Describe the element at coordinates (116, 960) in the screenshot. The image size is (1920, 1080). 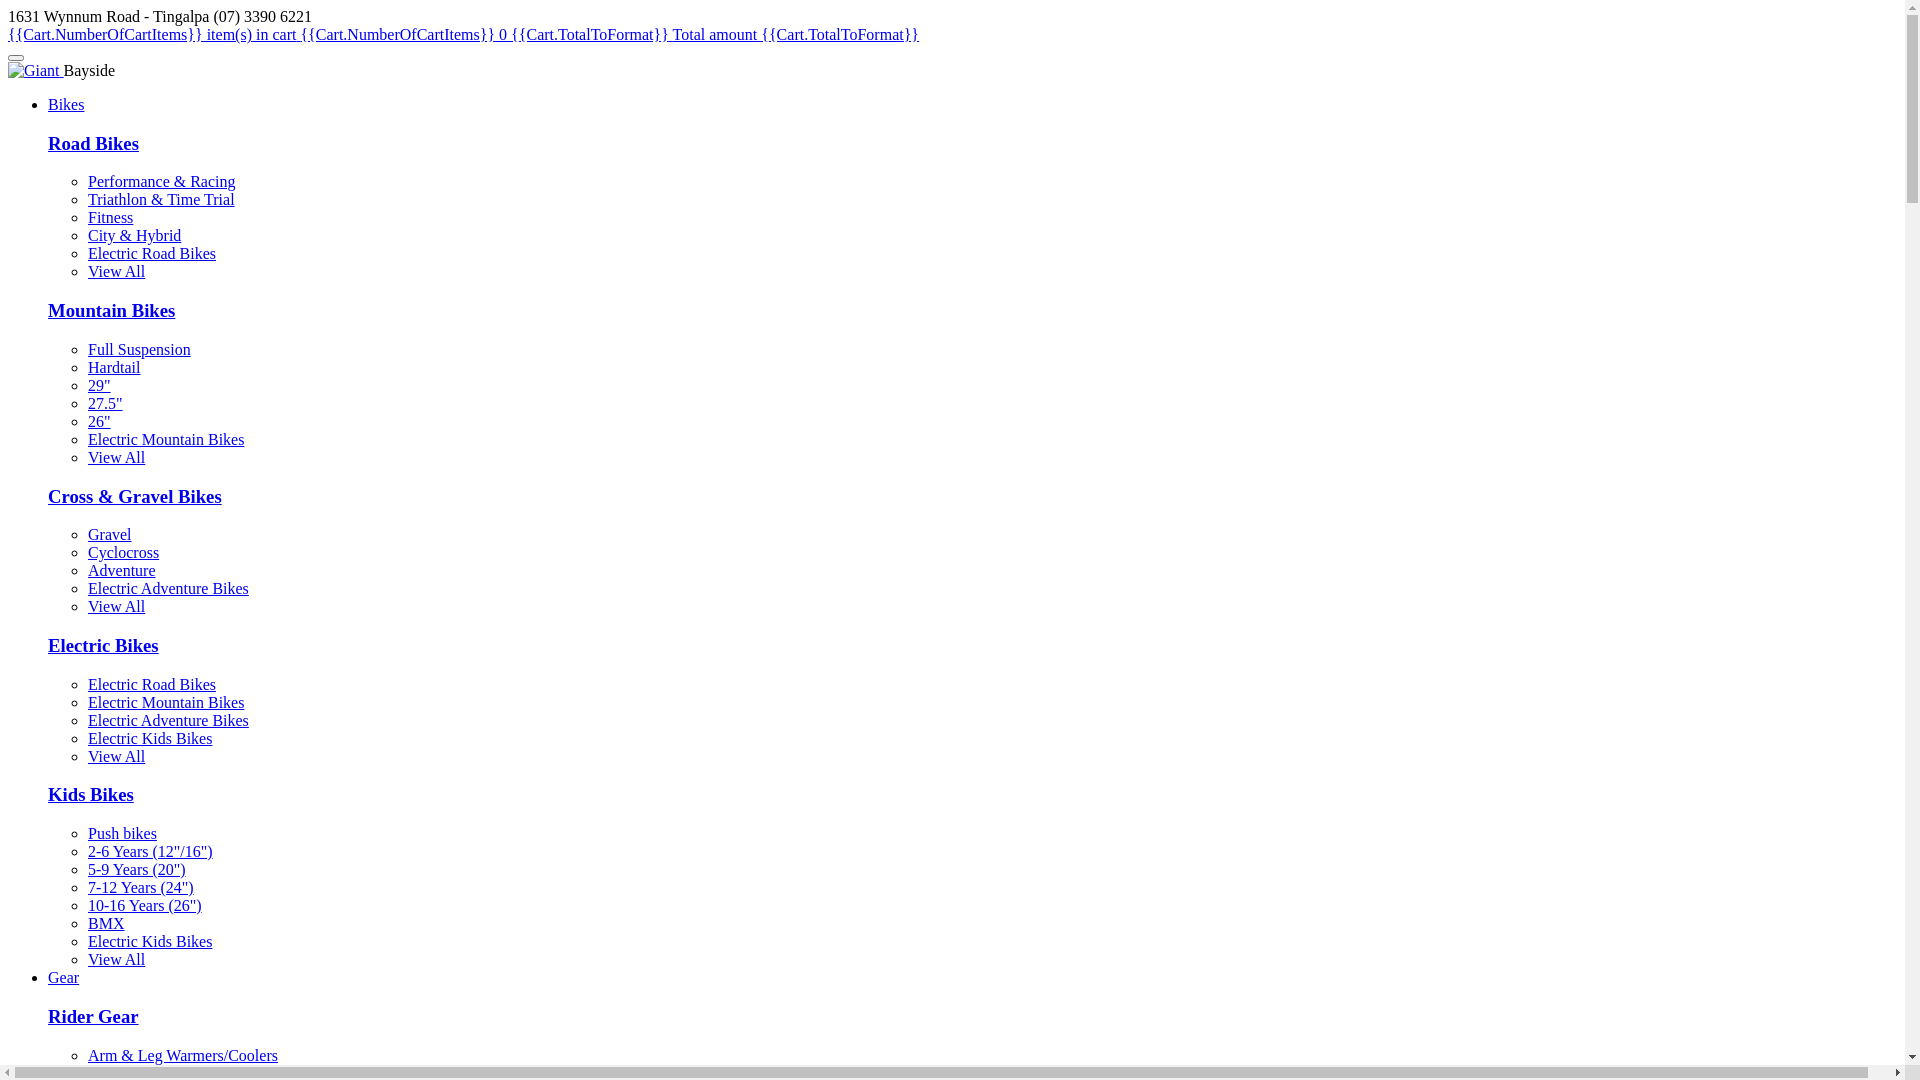
I see `View All` at that location.